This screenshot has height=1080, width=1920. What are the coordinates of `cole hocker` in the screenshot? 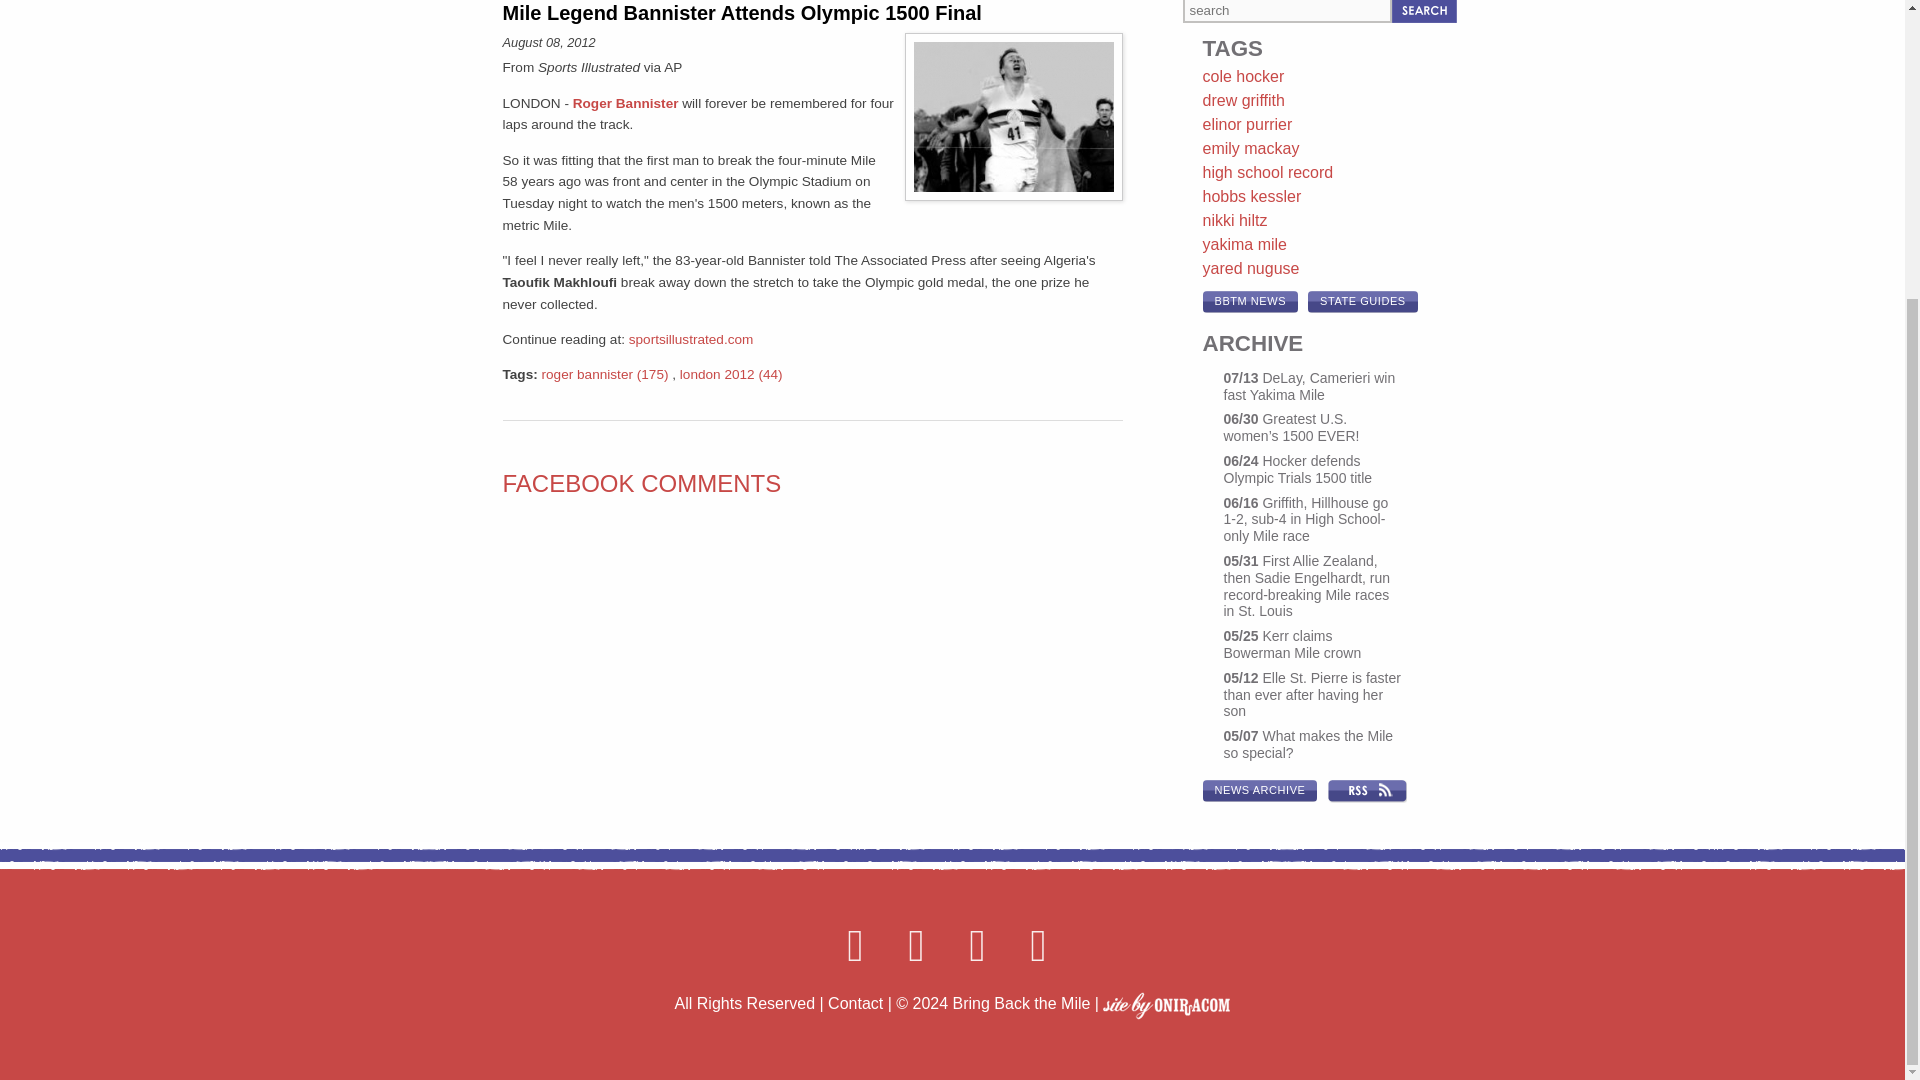 It's located at (1242, 76).